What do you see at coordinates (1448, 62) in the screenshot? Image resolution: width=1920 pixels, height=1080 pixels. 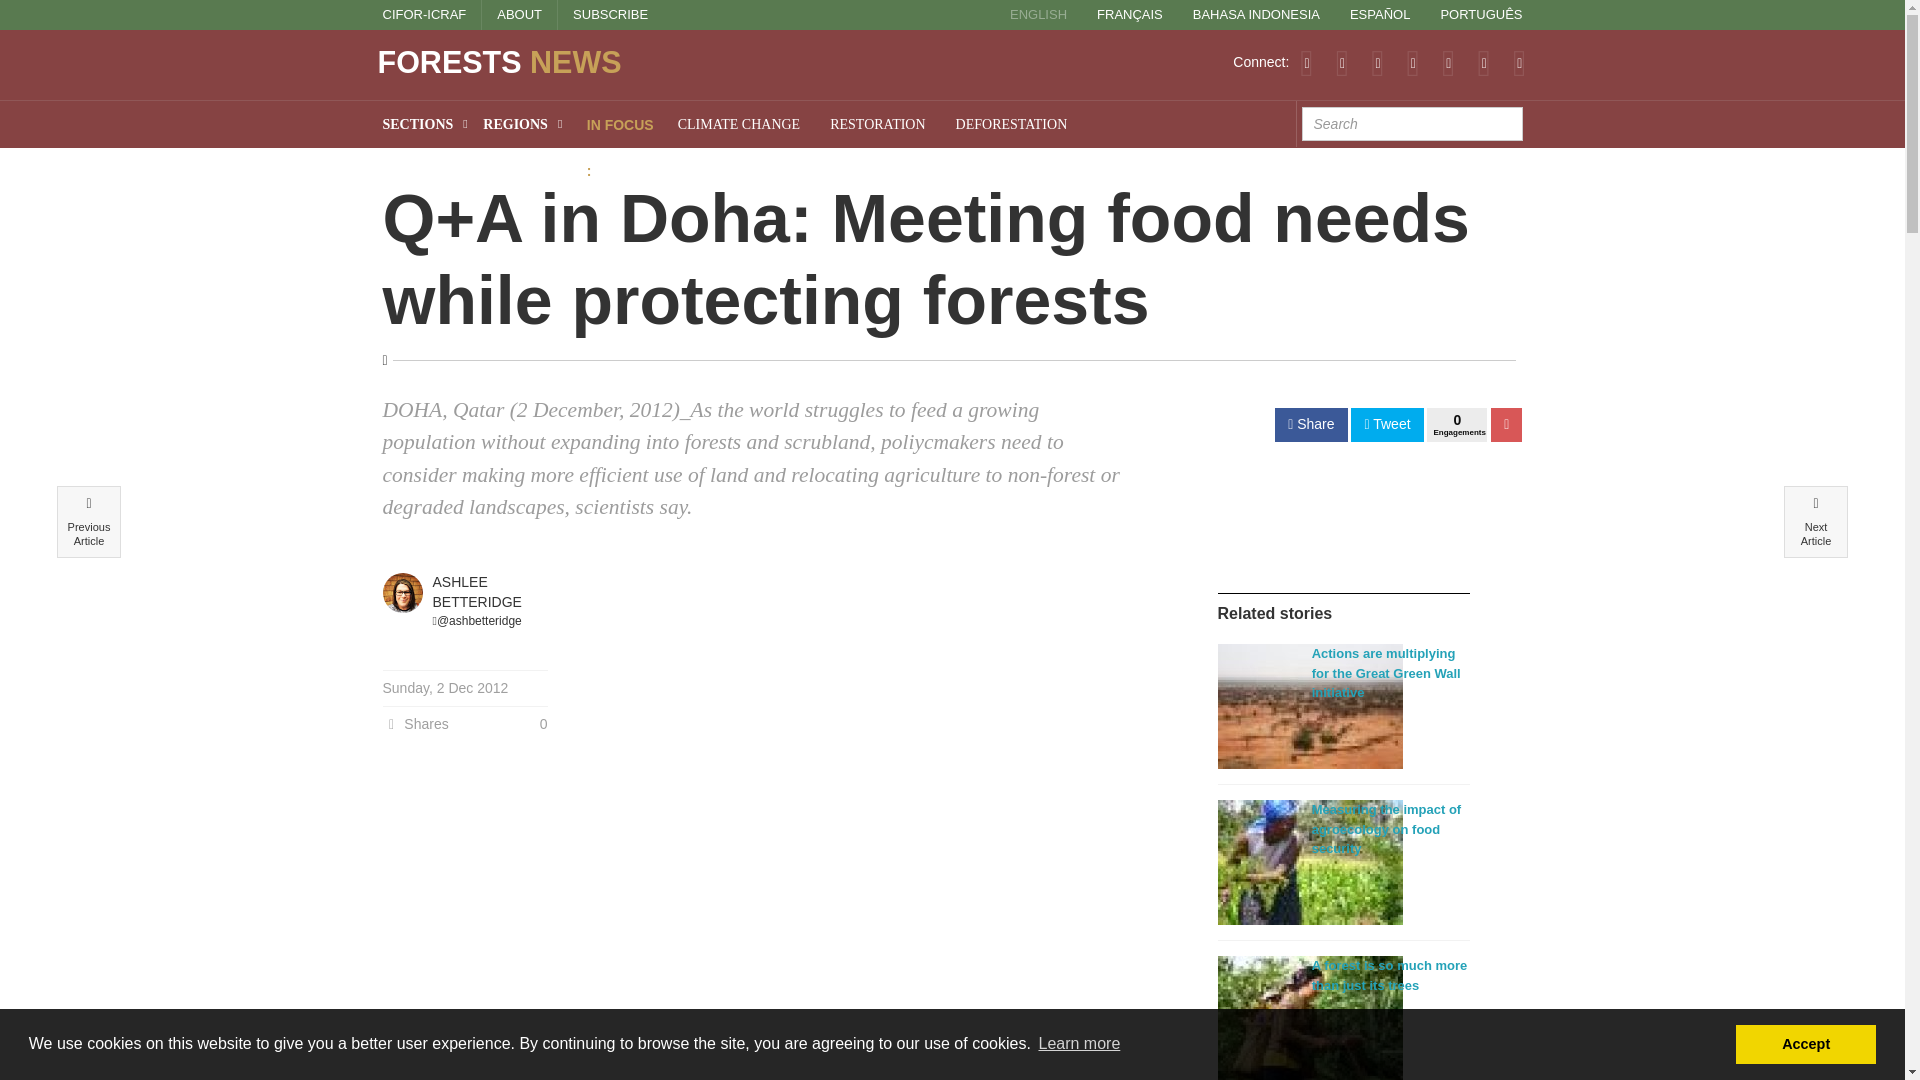 I see `Youtube` at bounding box center [1448, 62].